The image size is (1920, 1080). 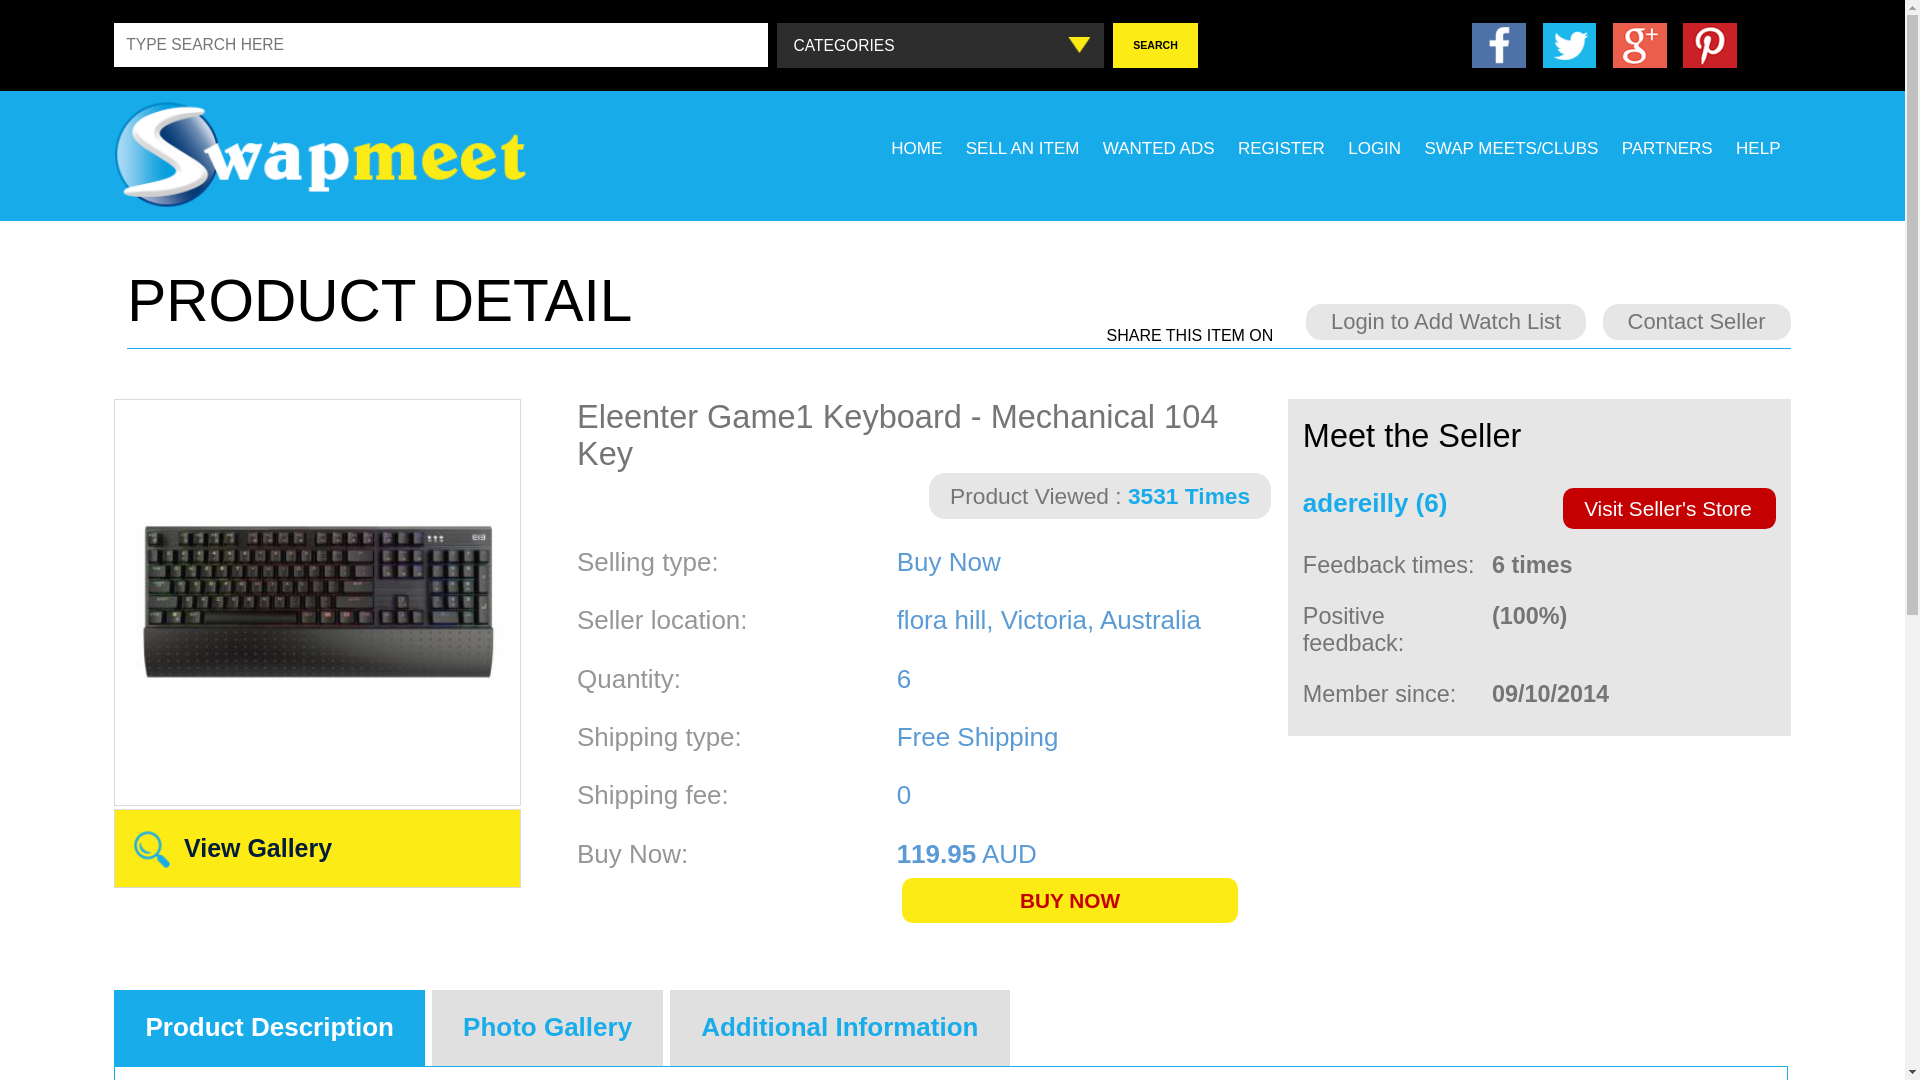 What do you see at coordinates (270, 1028) in the screenshot?
I see `Product Description` at bounding box center [270, 1028].